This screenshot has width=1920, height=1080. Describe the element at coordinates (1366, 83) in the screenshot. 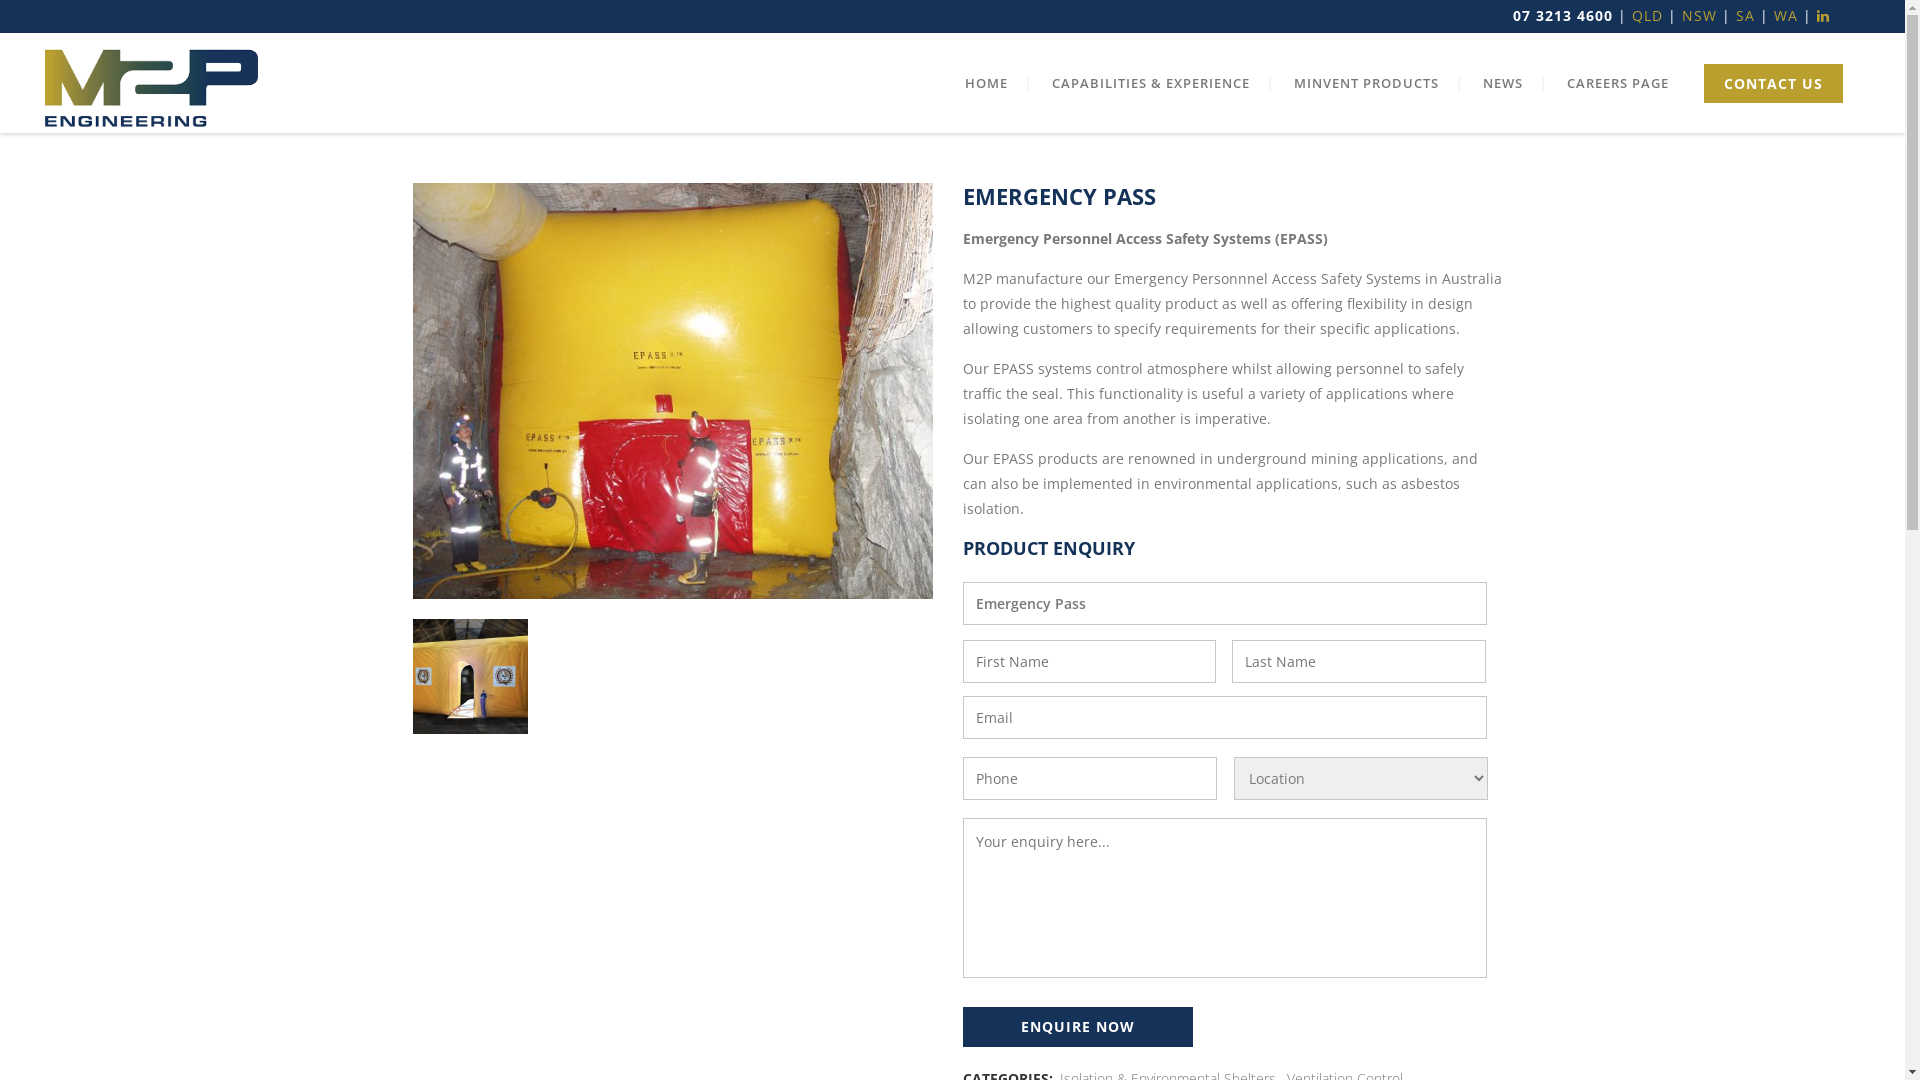

I see `MINVENT PRODUCTS` at that location.